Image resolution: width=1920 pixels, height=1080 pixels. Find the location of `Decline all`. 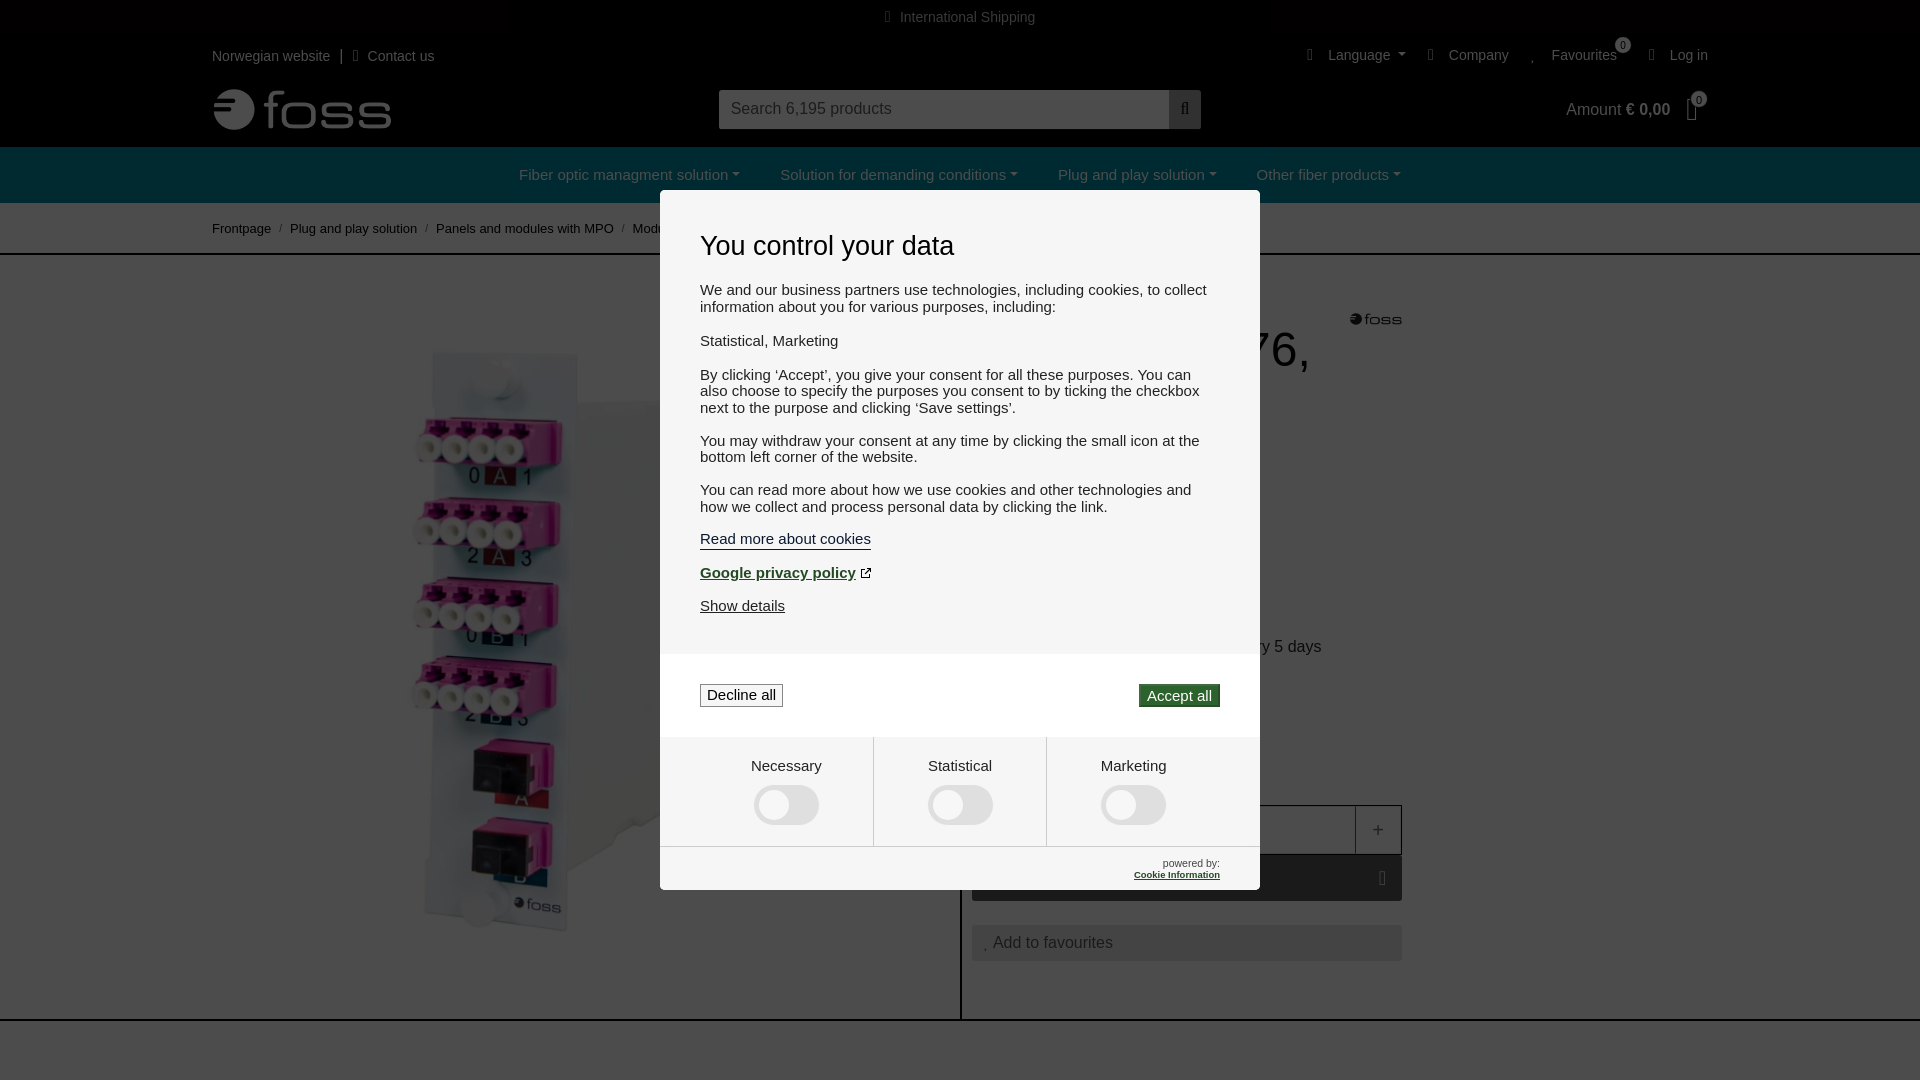

Decline all is located at coordinates (742, 695).